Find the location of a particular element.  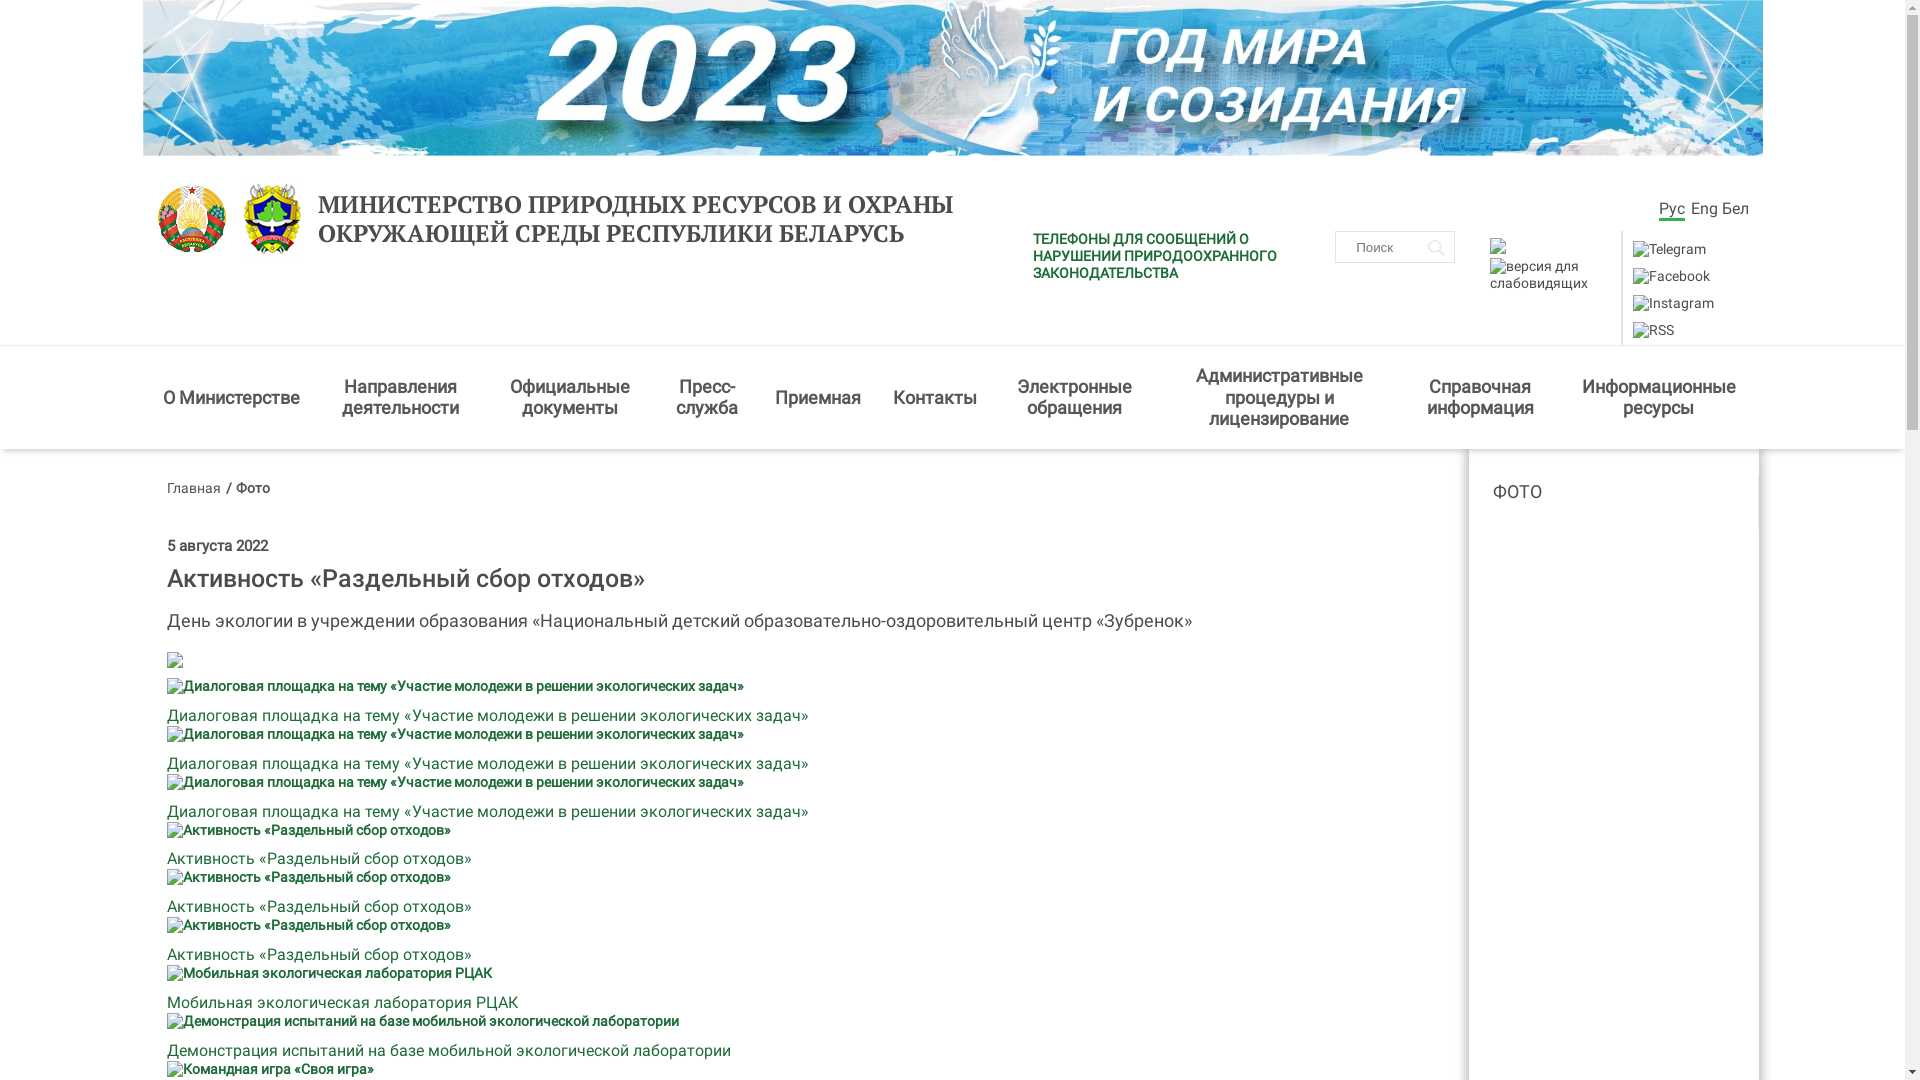

Instagram is located at coordinates (1674, 303).